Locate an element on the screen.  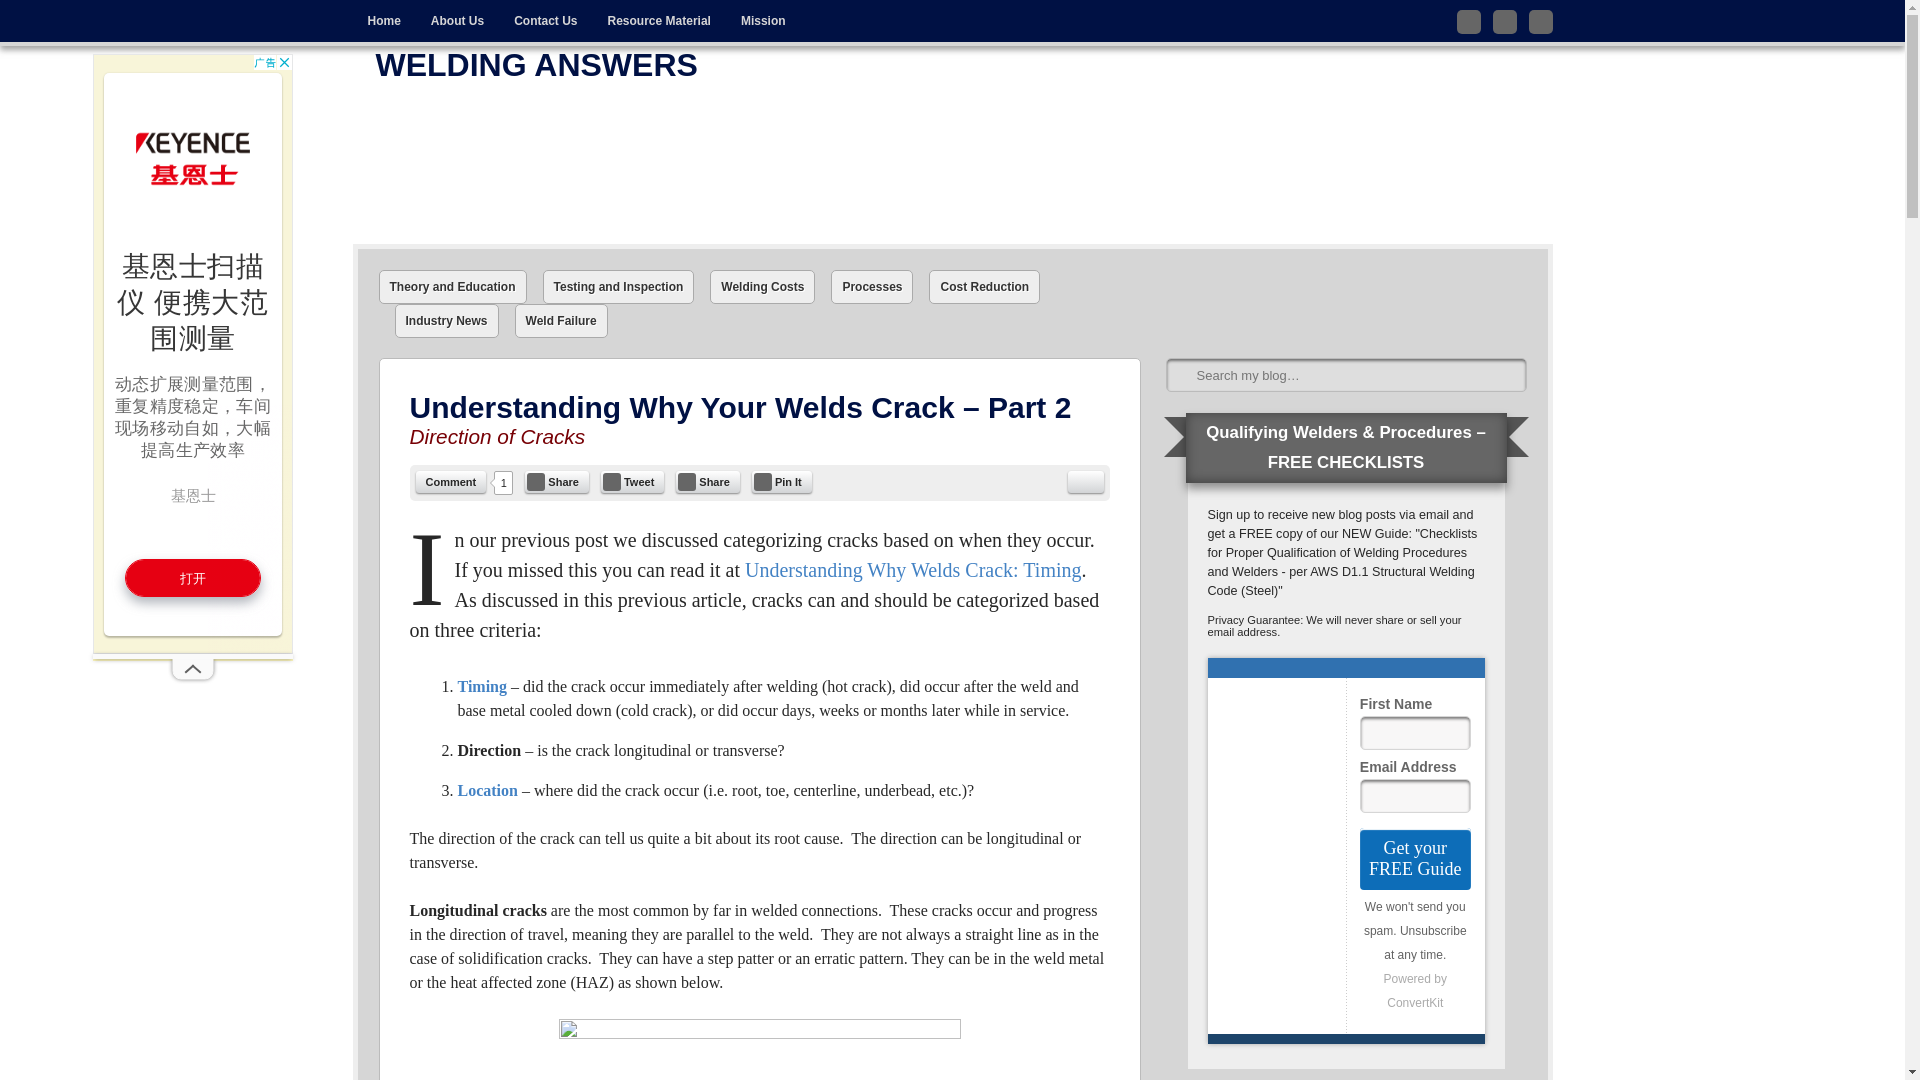
WELDING ANSWERS is located at coordinates (953, 164).